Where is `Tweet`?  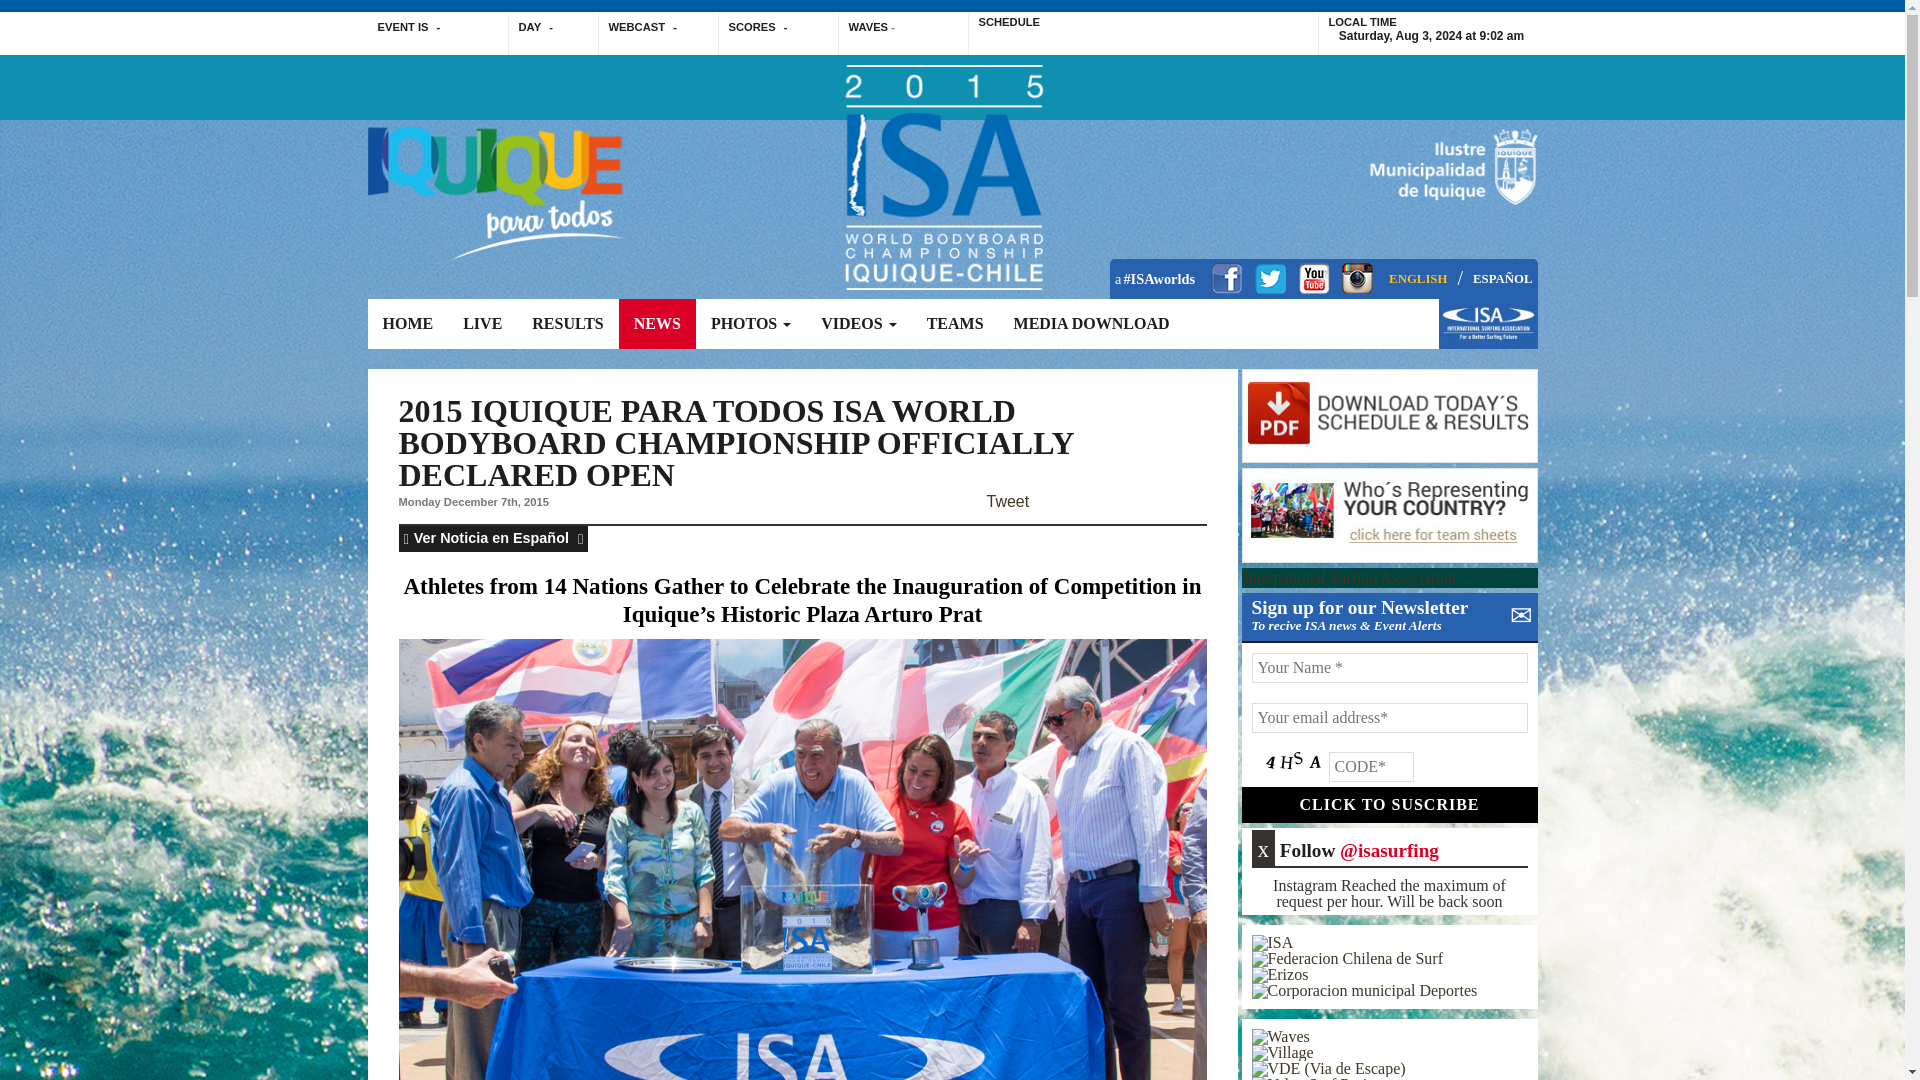
Tweet is located at coordinates (1008, 501).